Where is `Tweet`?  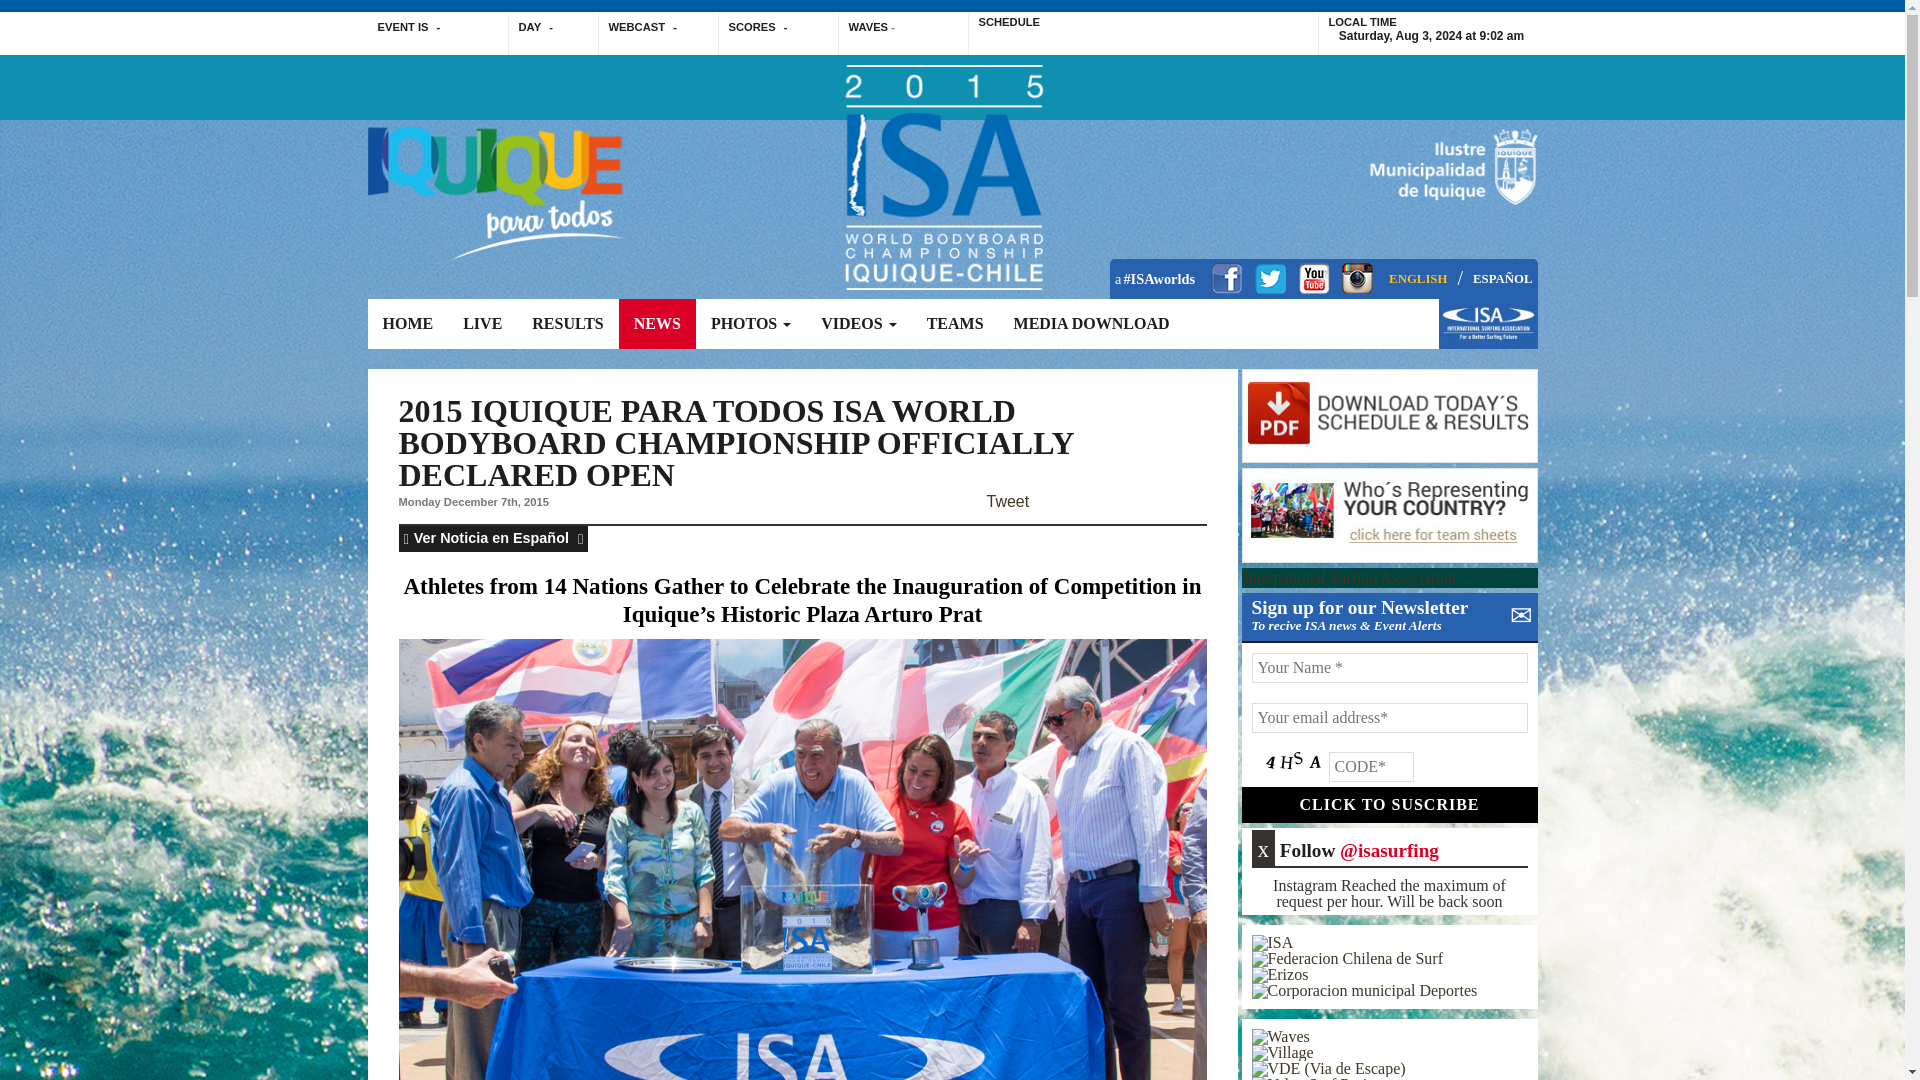
Tweet is located at coordinates (1008, 501).